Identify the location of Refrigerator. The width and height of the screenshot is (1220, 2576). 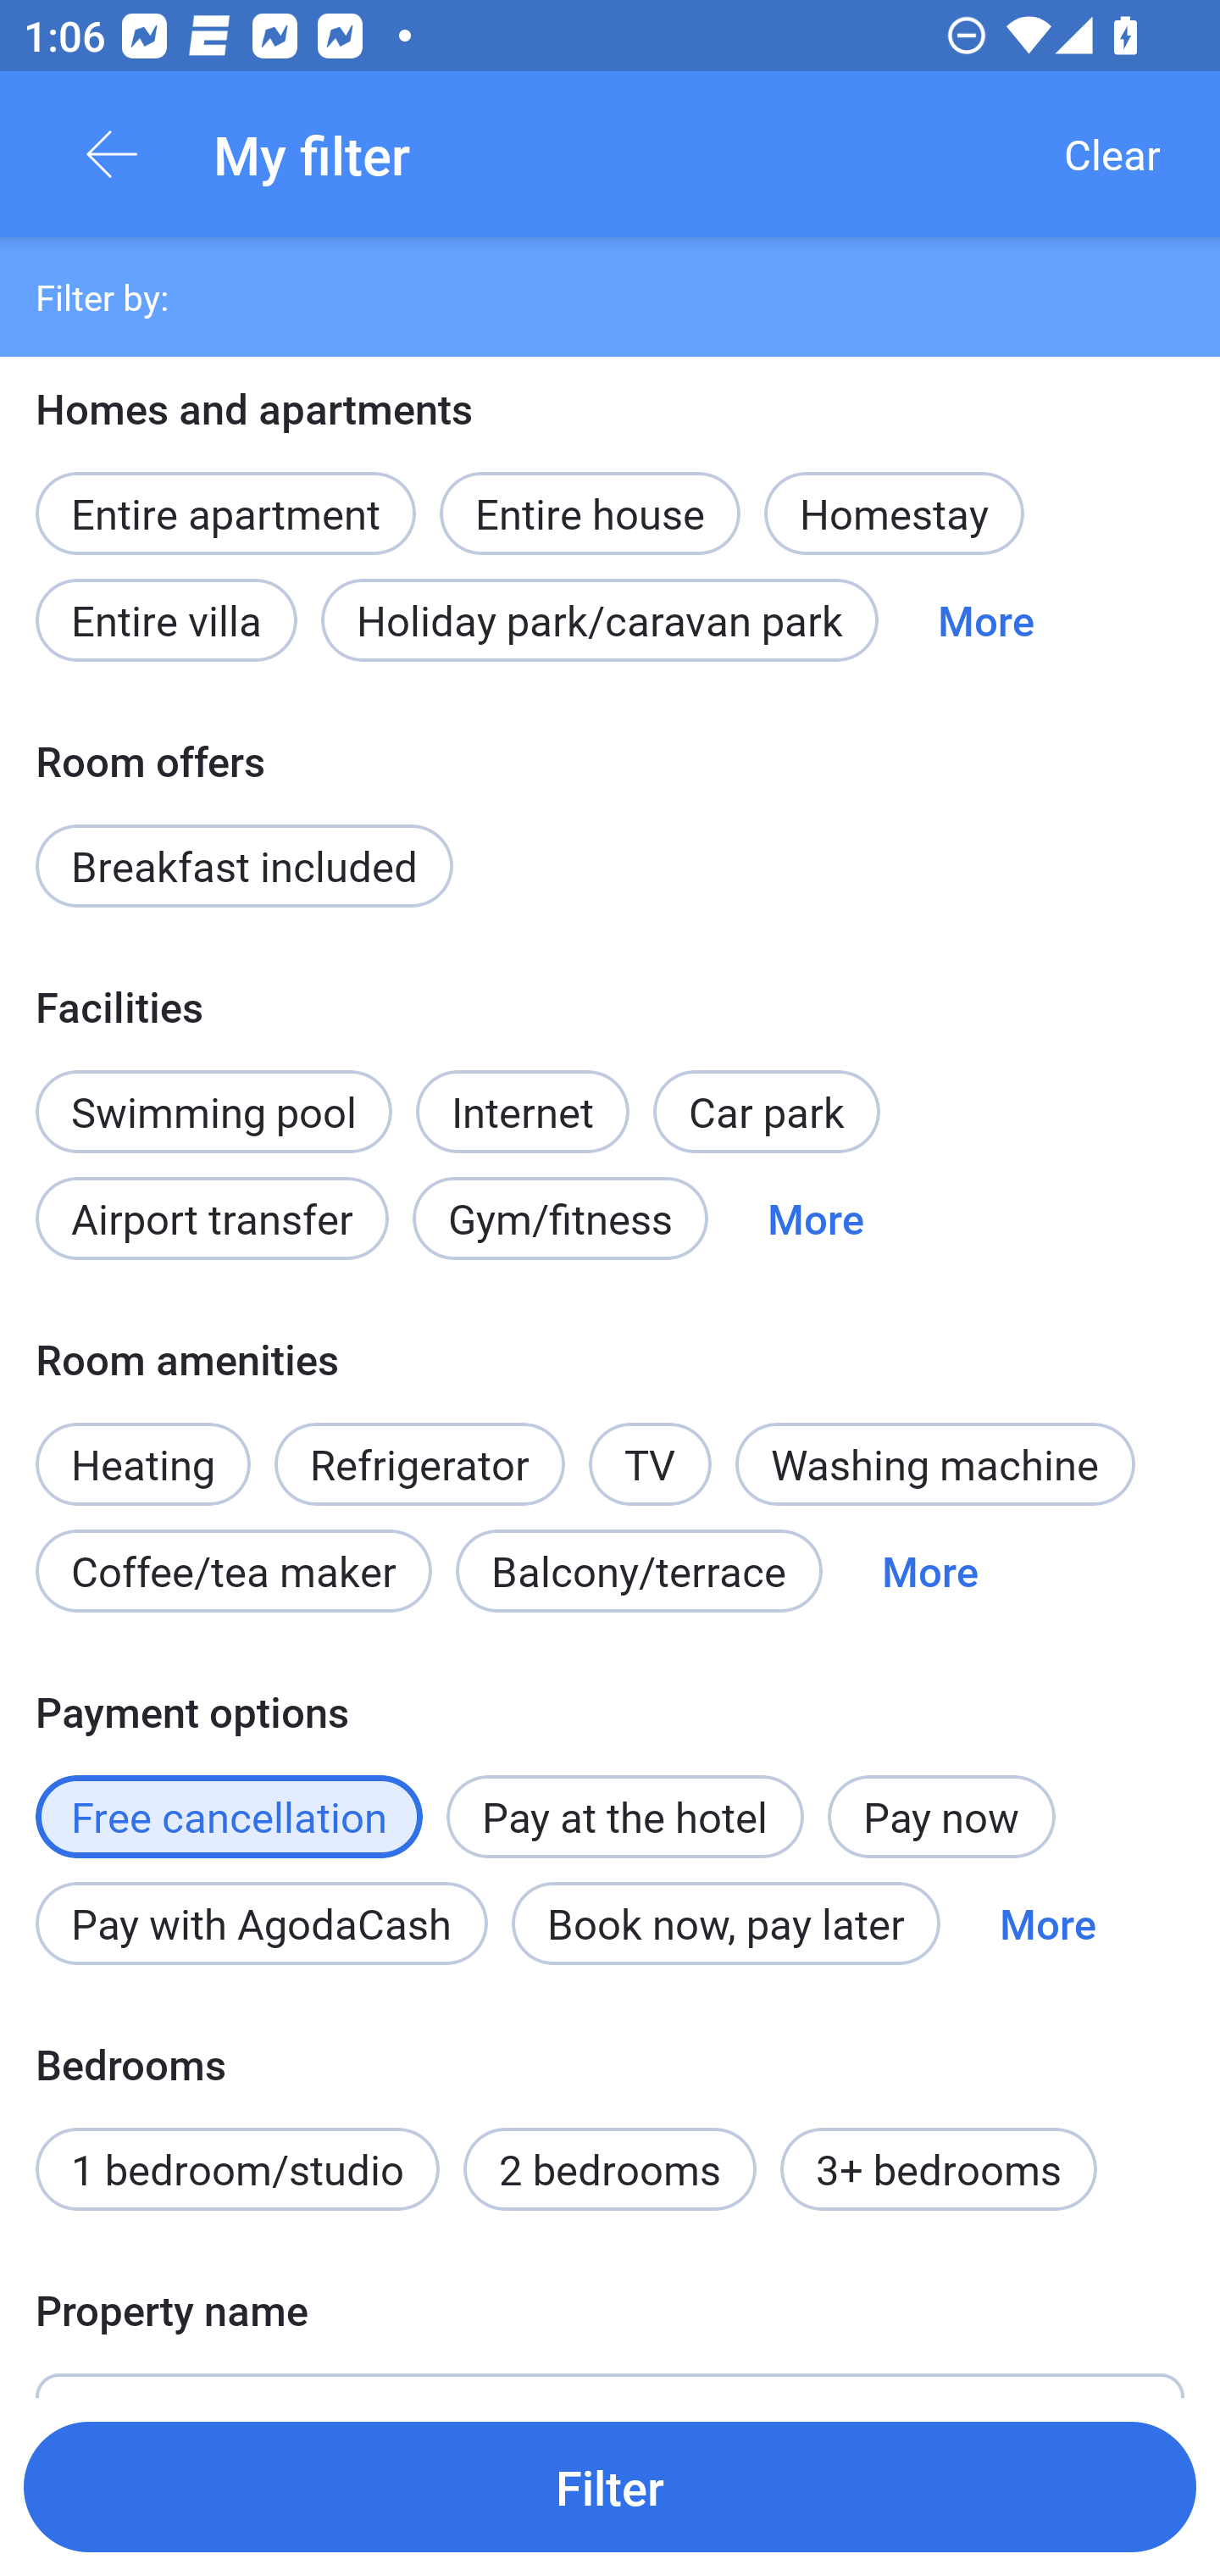
(419, 1464).